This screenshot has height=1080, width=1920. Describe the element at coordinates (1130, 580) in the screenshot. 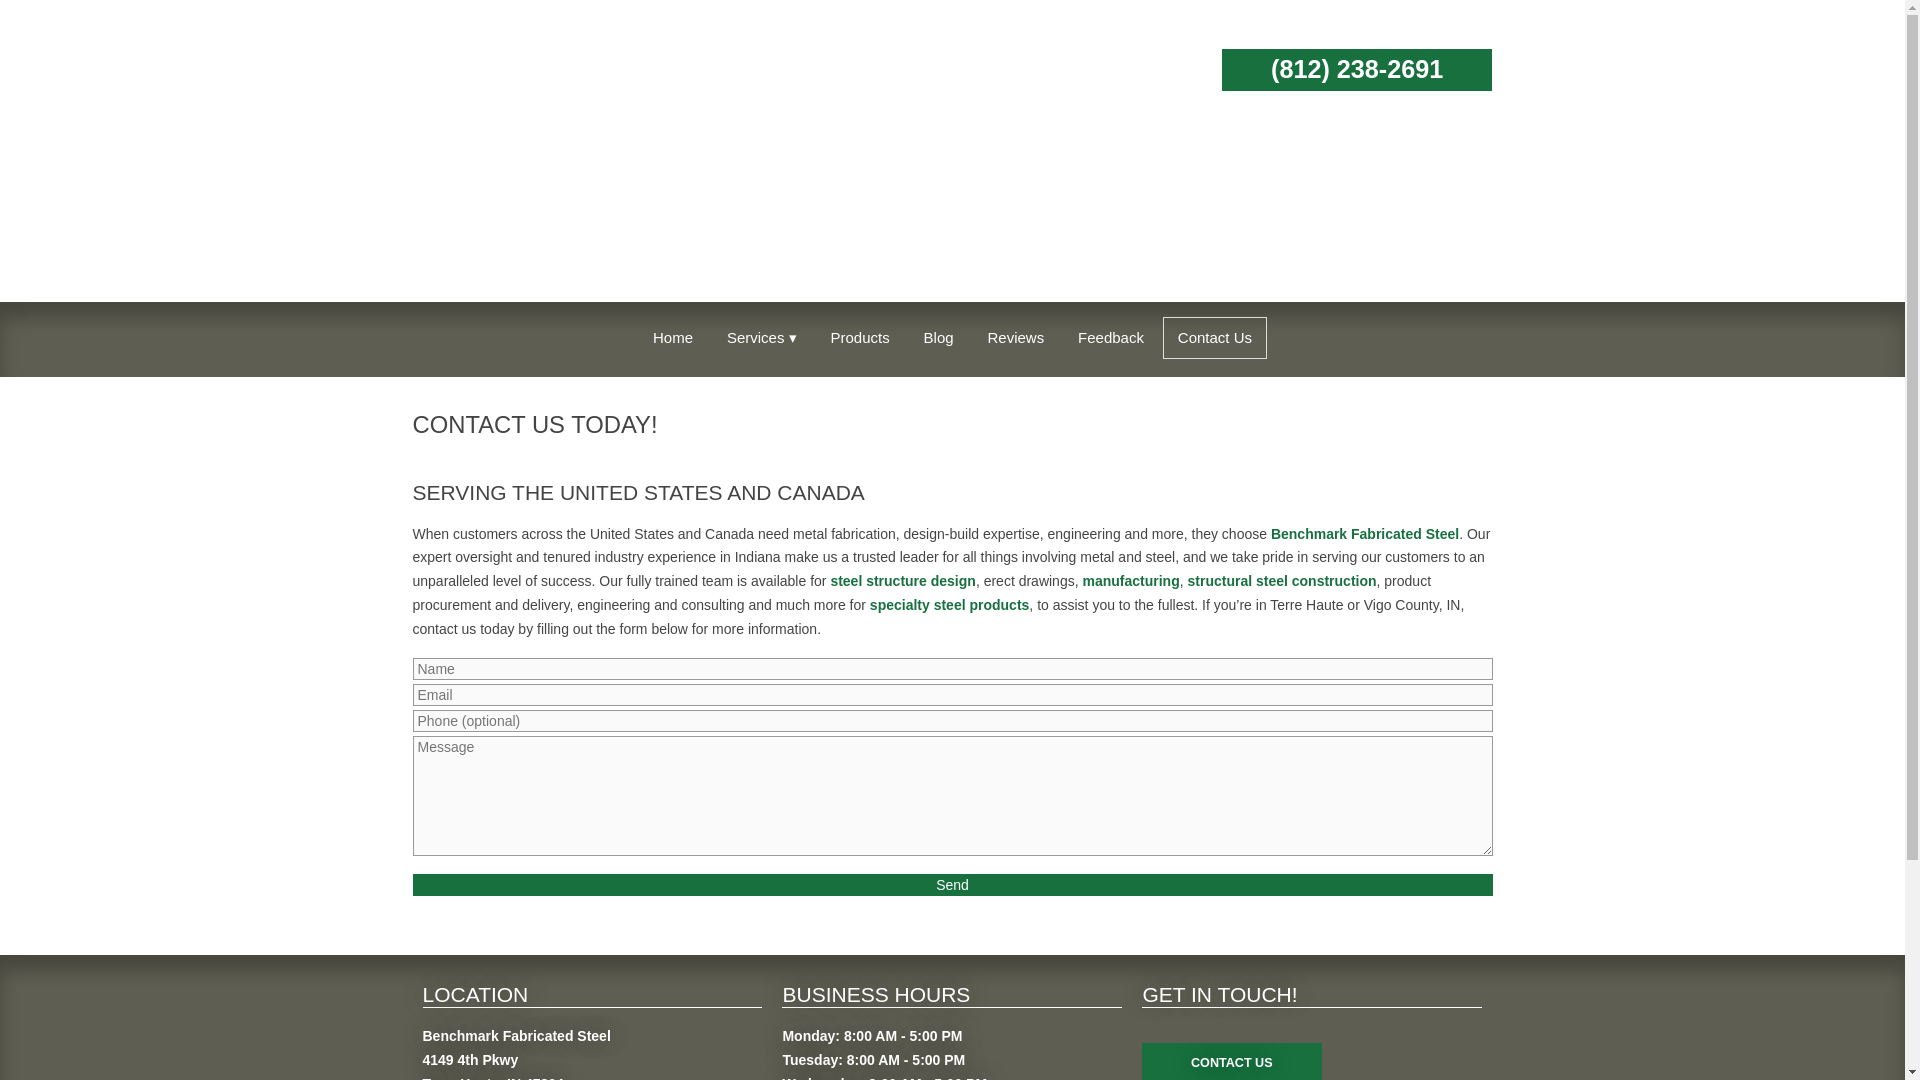

I see `manufacturing` at that location.